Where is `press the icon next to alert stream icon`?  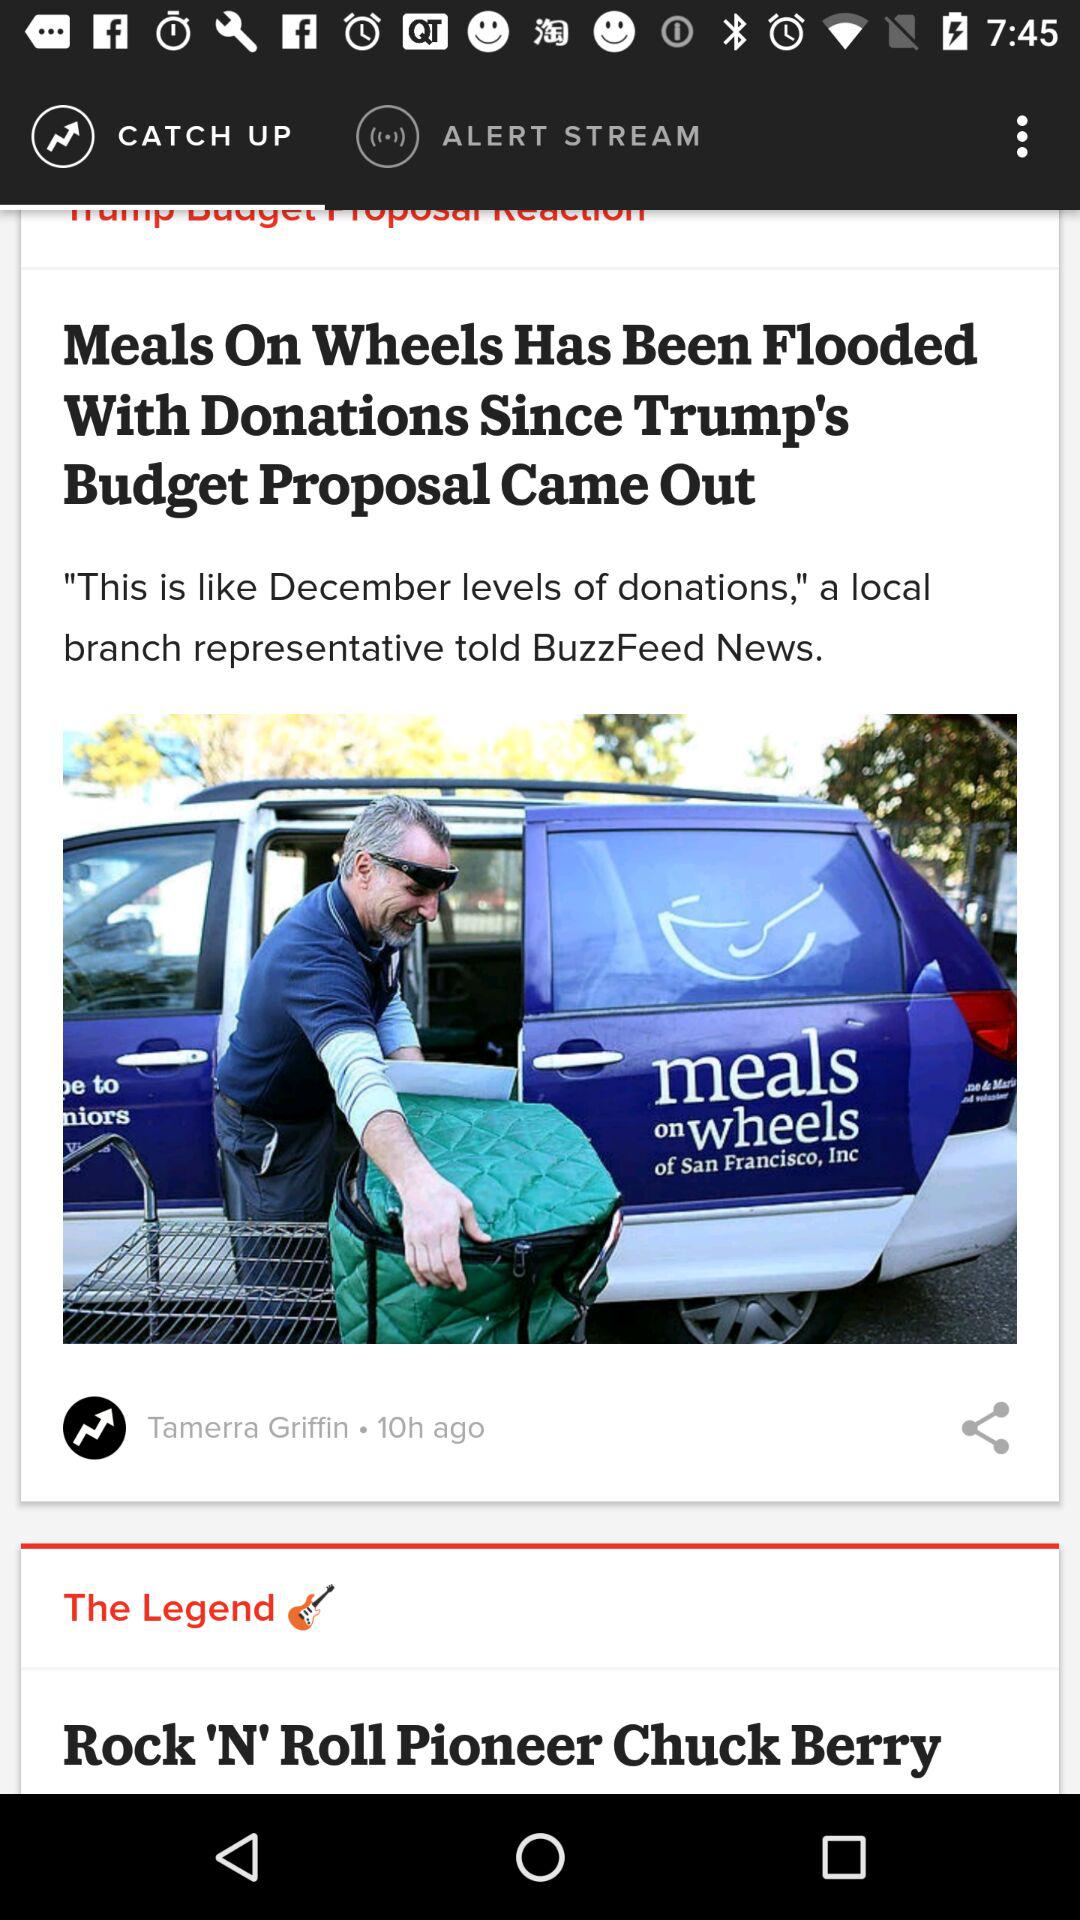
press the icon next to alert stream icon is located at coordinates (1028, 136).